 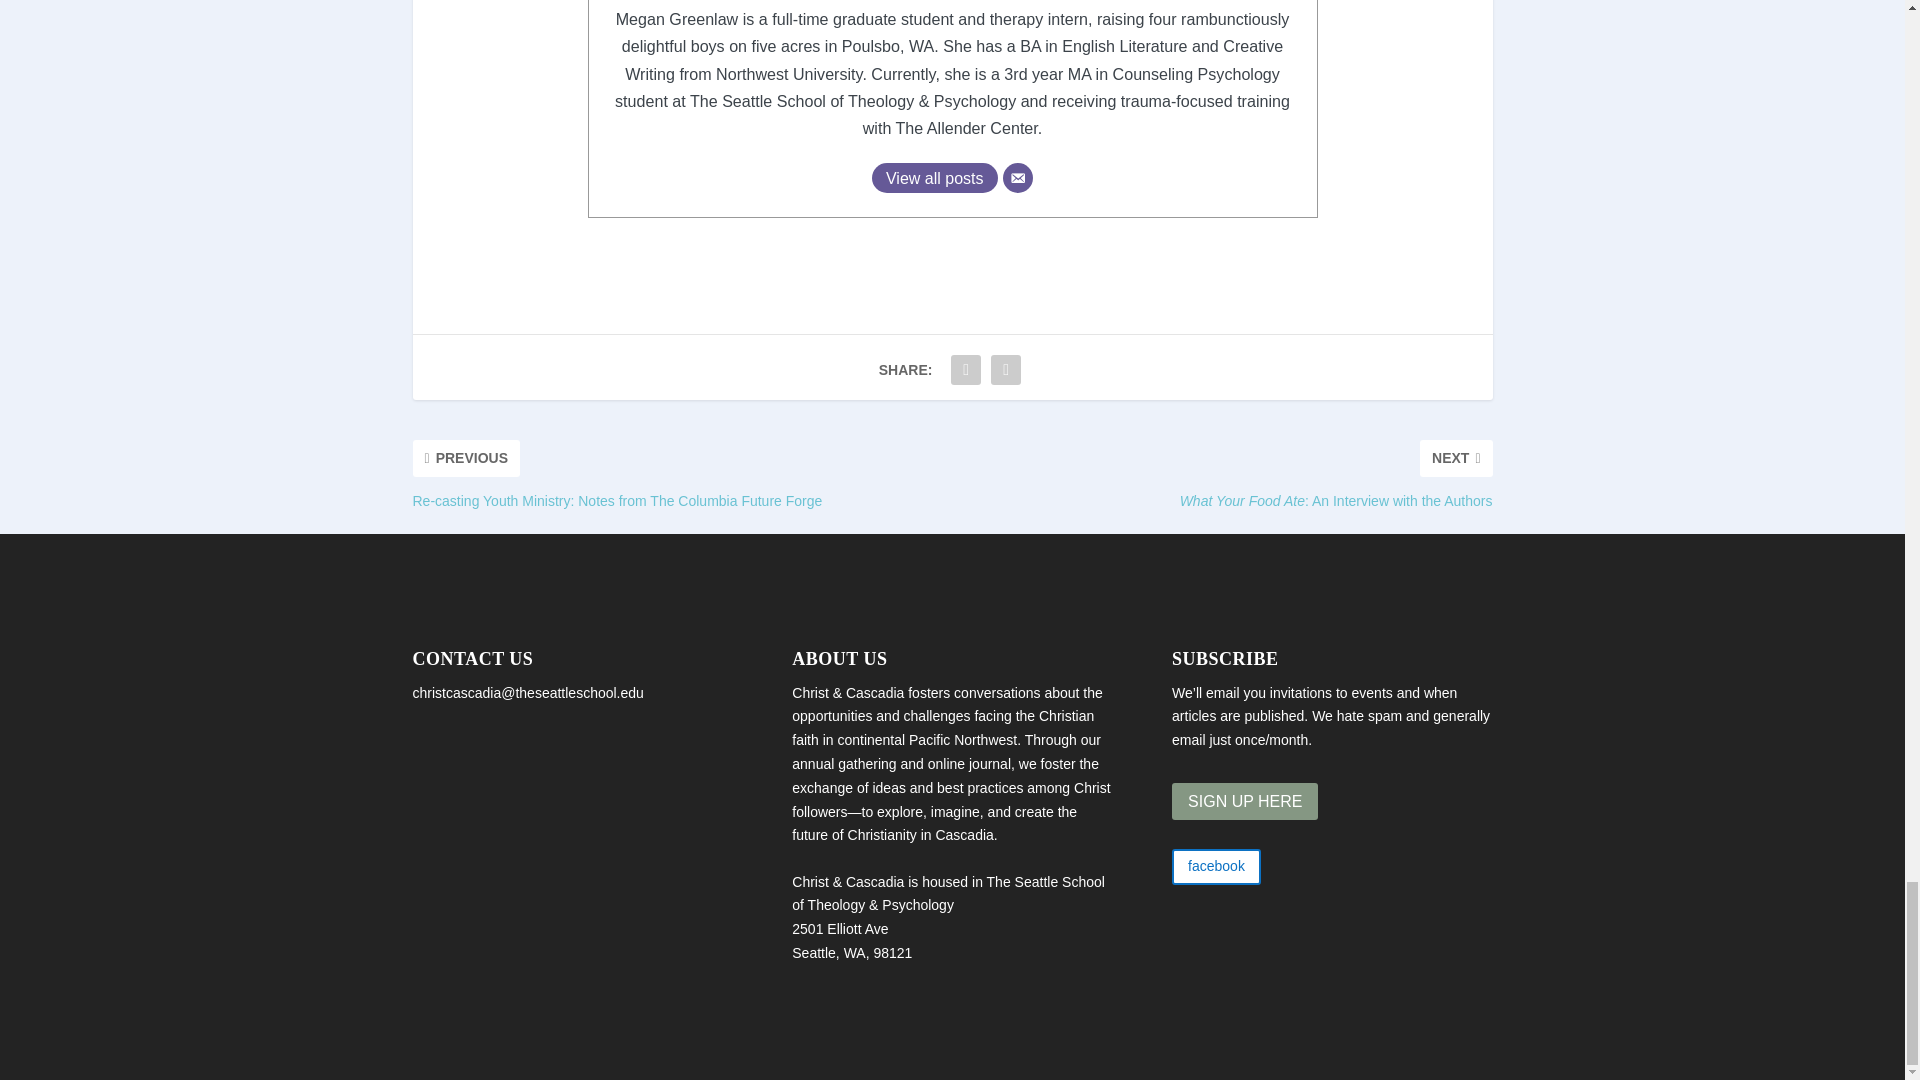 What do you see at coordinates (1216, 866) in the screenshot?
I see `facebook` at bounding box center [1216, 866].